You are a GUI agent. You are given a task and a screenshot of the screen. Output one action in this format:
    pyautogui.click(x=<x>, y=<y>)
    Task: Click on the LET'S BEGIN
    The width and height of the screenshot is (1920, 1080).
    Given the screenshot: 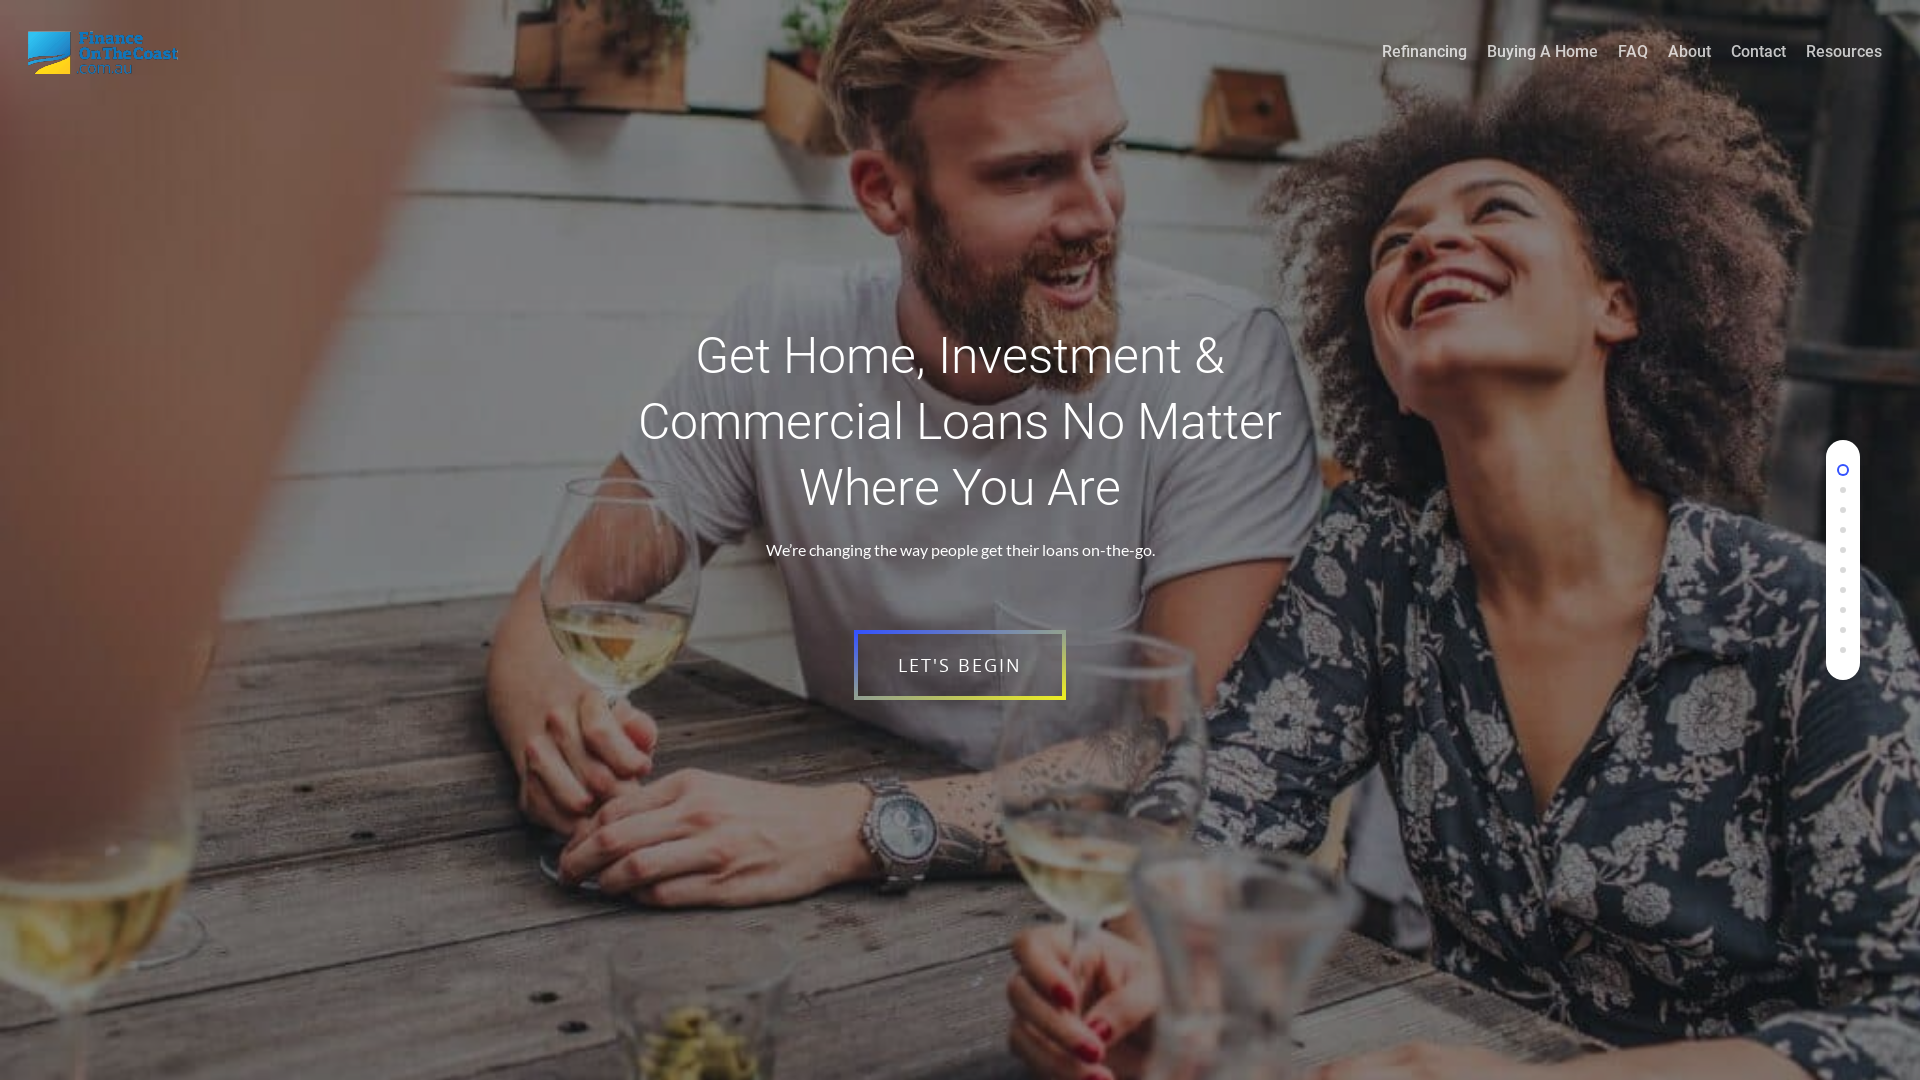 What is the action you would take?
    pyautogui.click(x=960, y=665)
    